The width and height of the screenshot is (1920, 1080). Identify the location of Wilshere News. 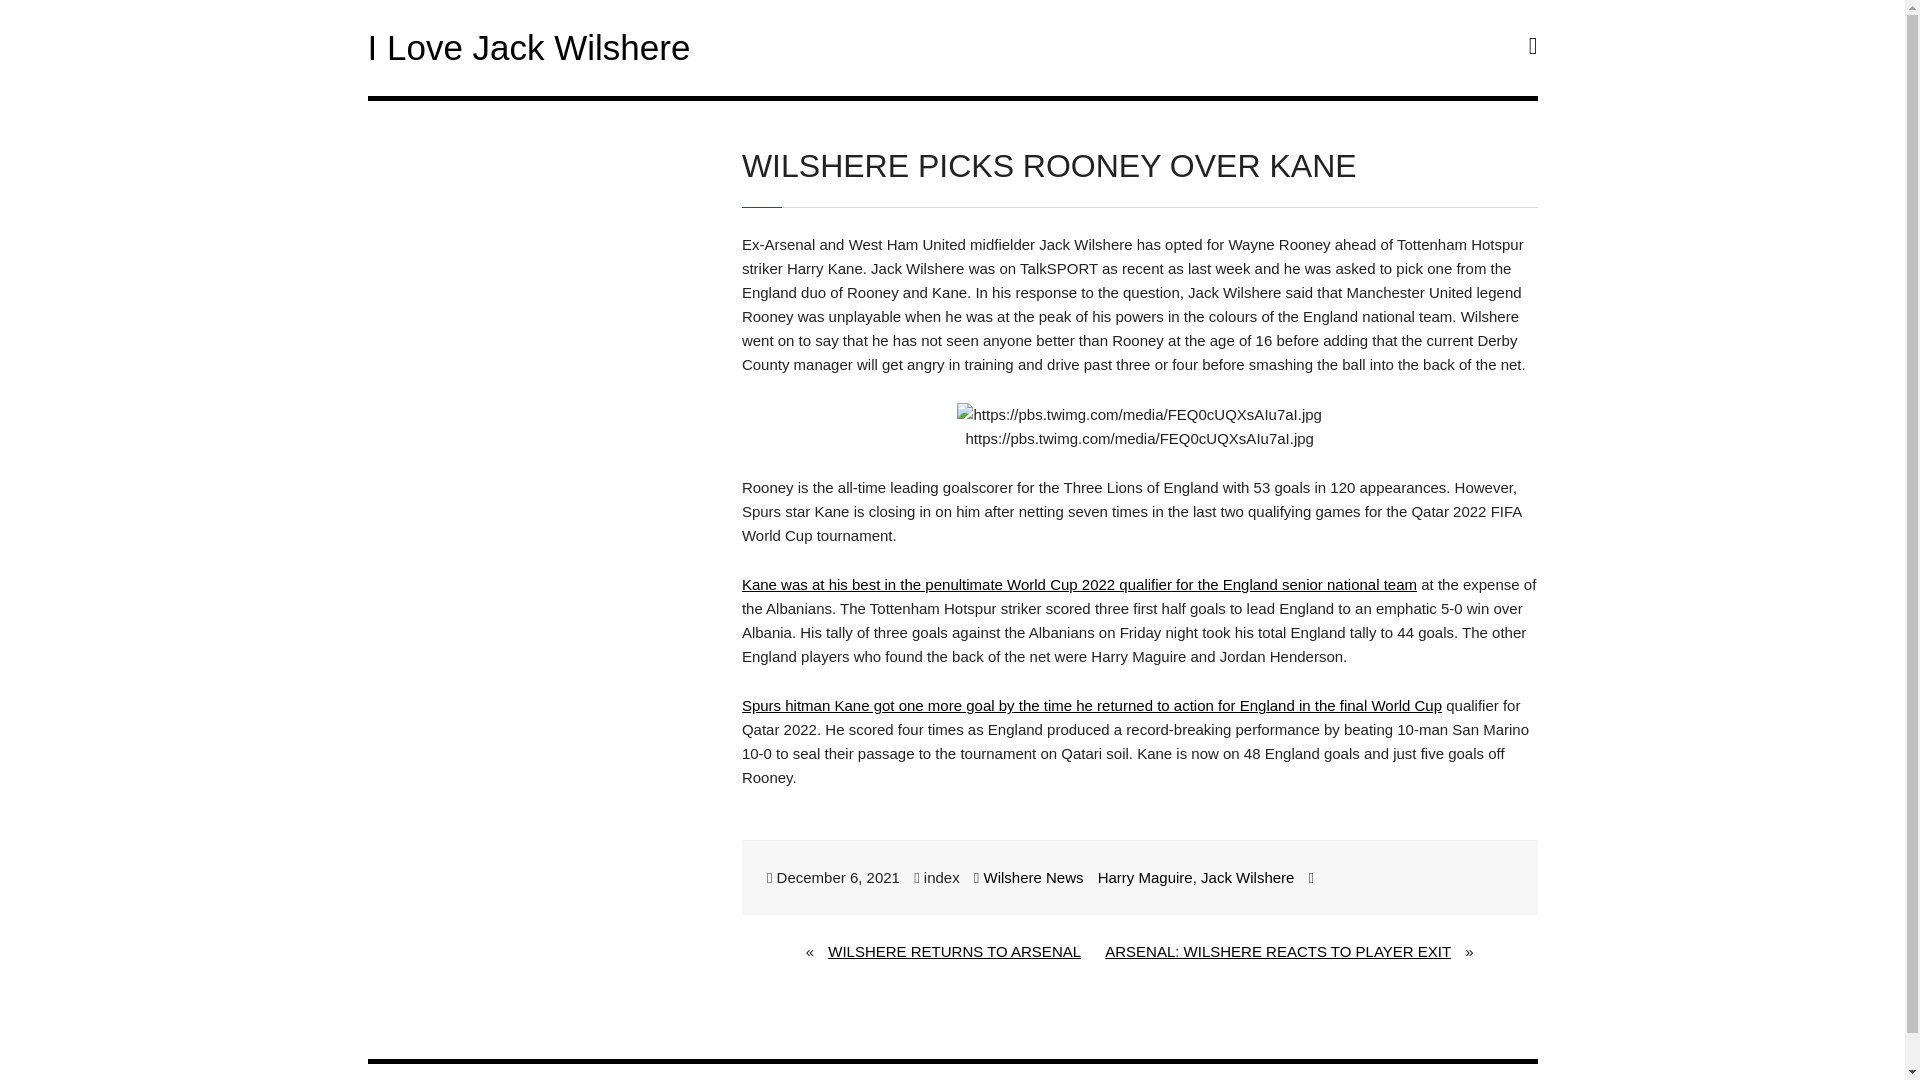
(1032, 877).